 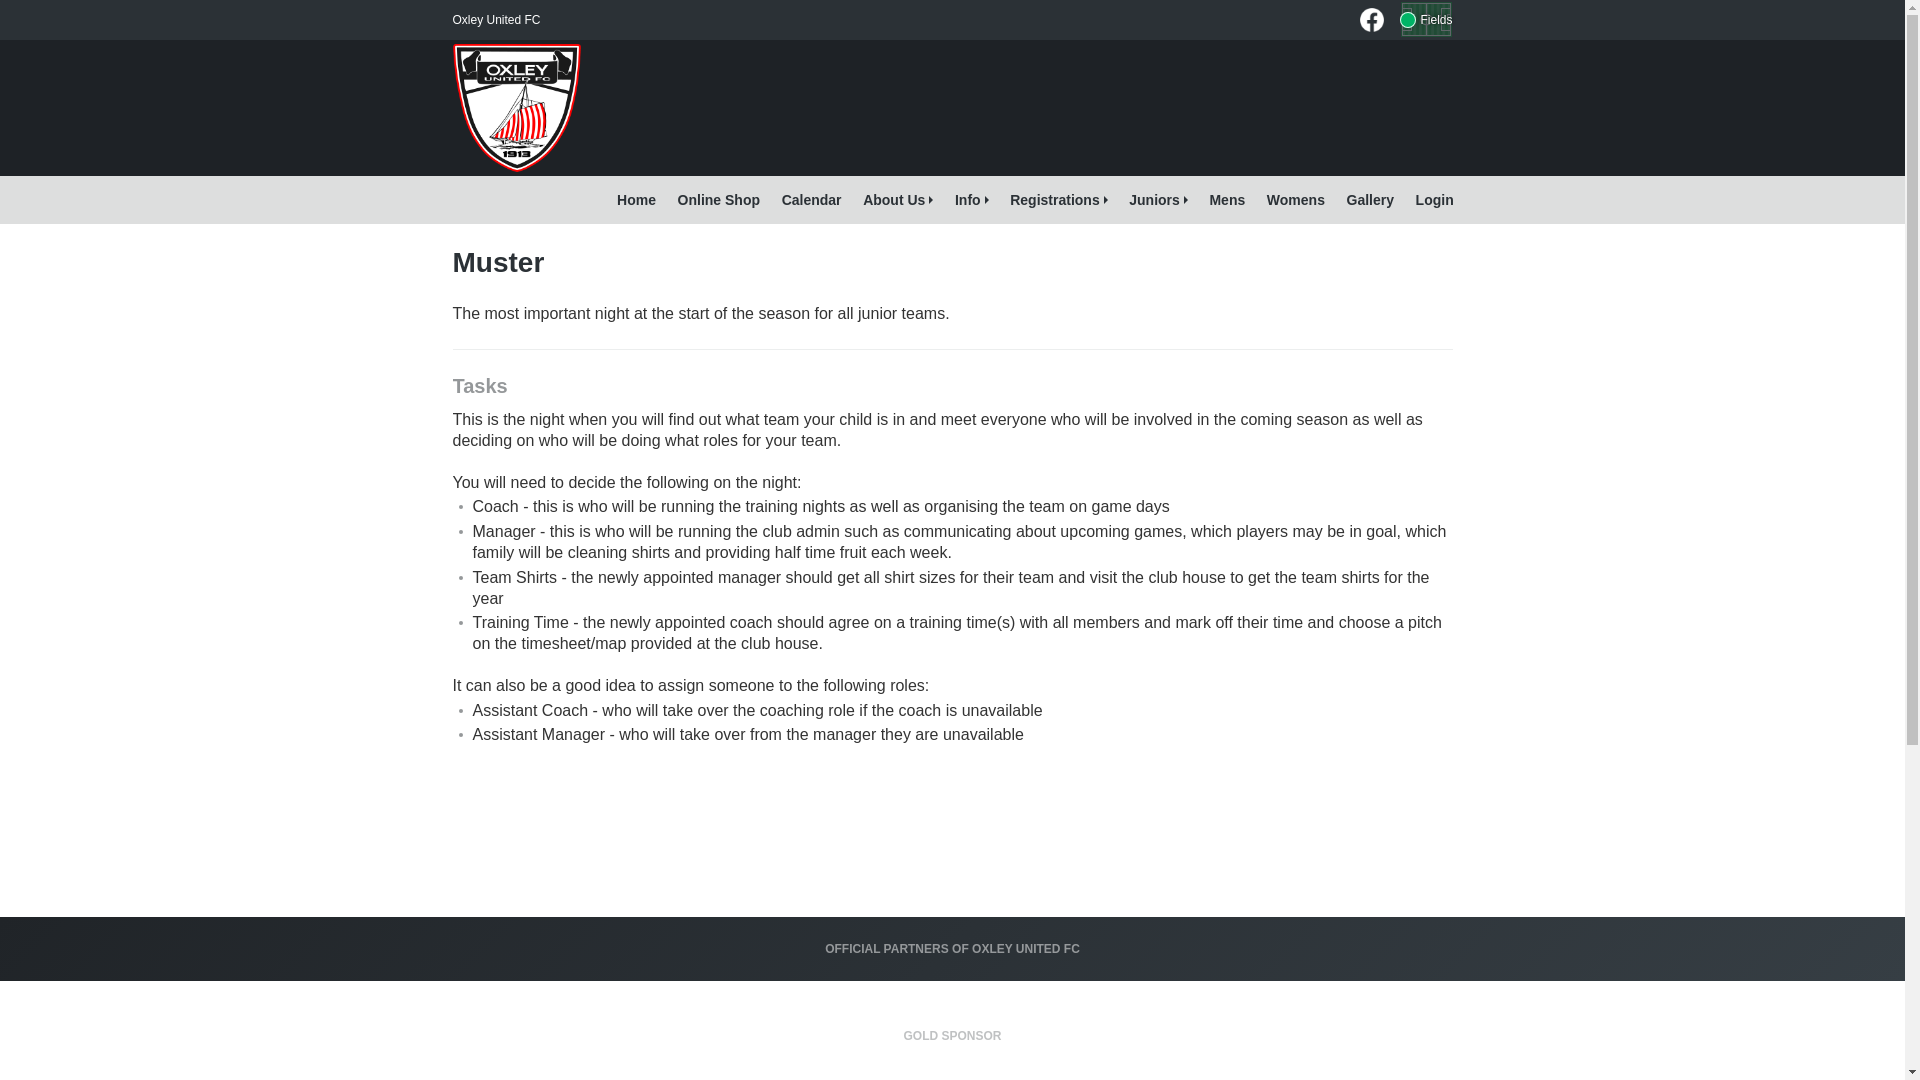 What do you see at coordinates (636, 200) in the screenshot?
I see `Home` at bounding box center [636, 200].